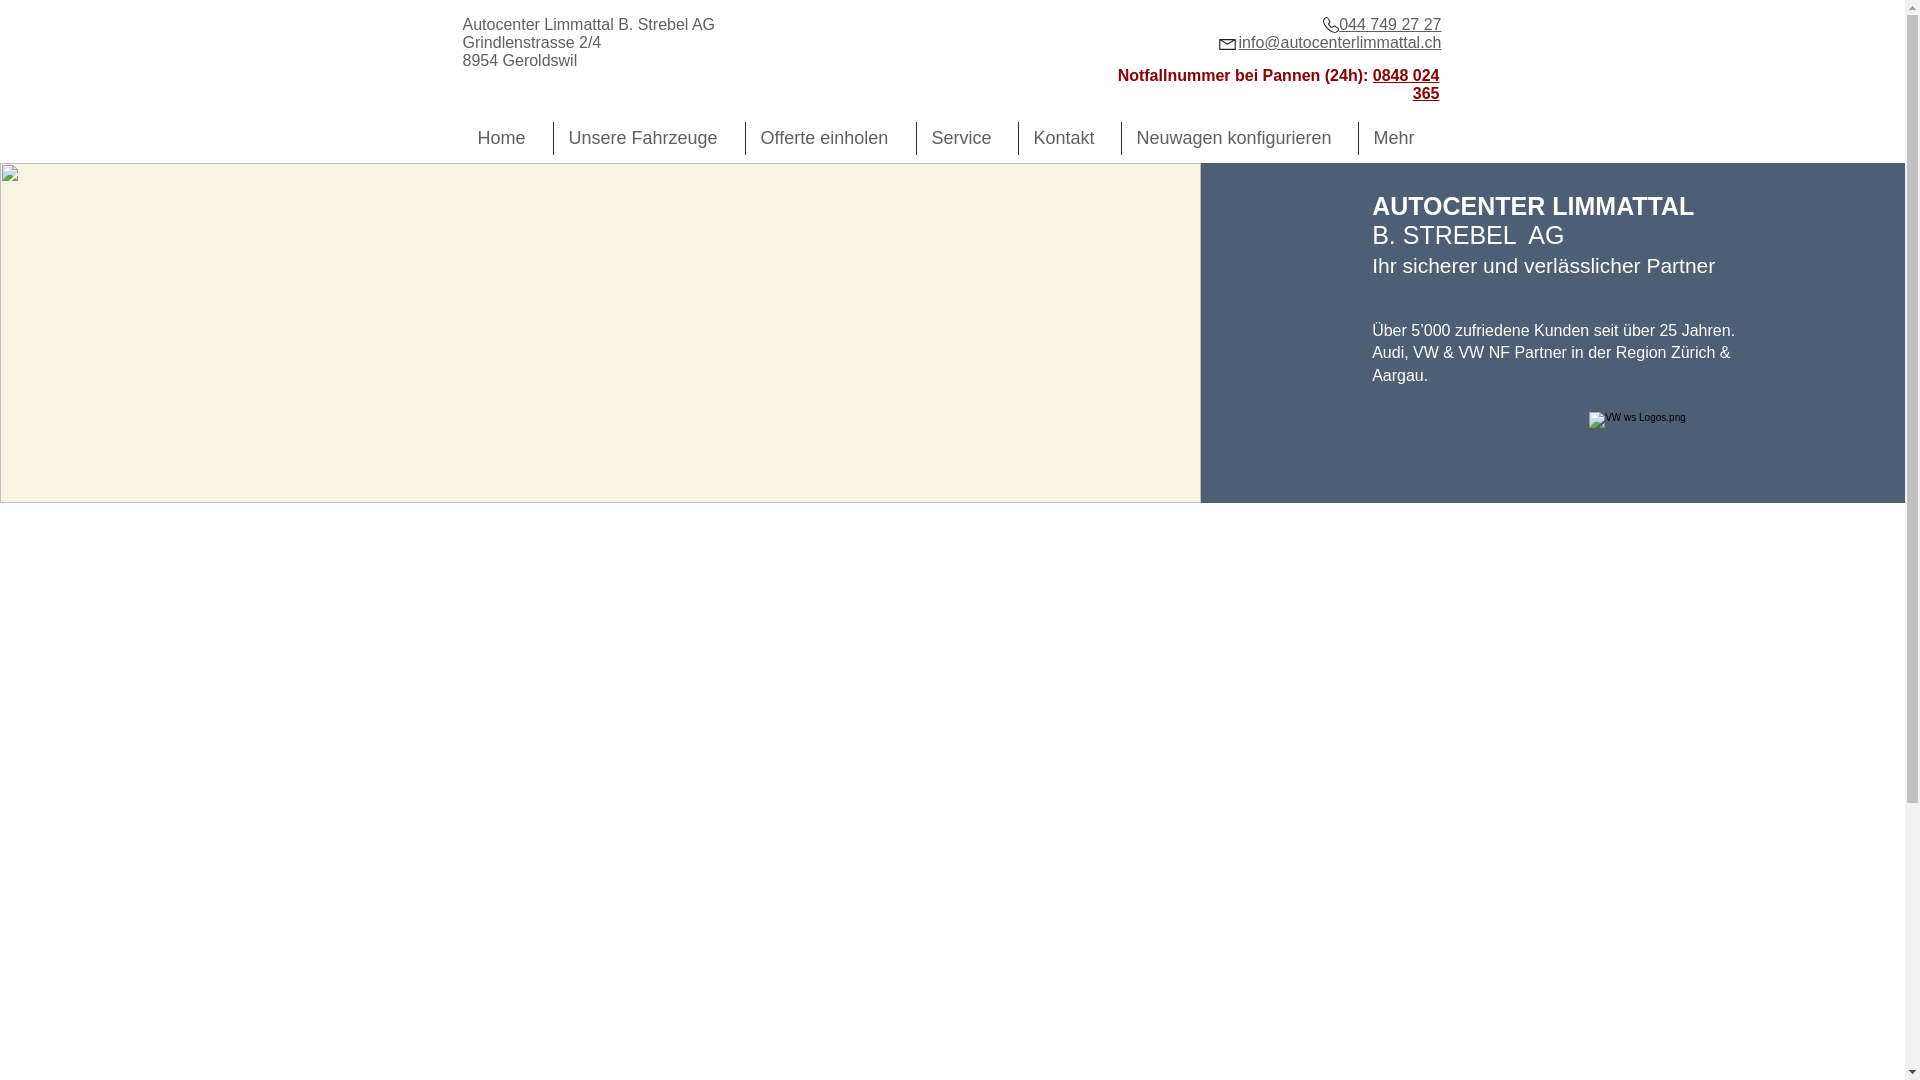 The image size is (1920, 1080). I want to click on 044 749 27 27, so click(1390, 24).